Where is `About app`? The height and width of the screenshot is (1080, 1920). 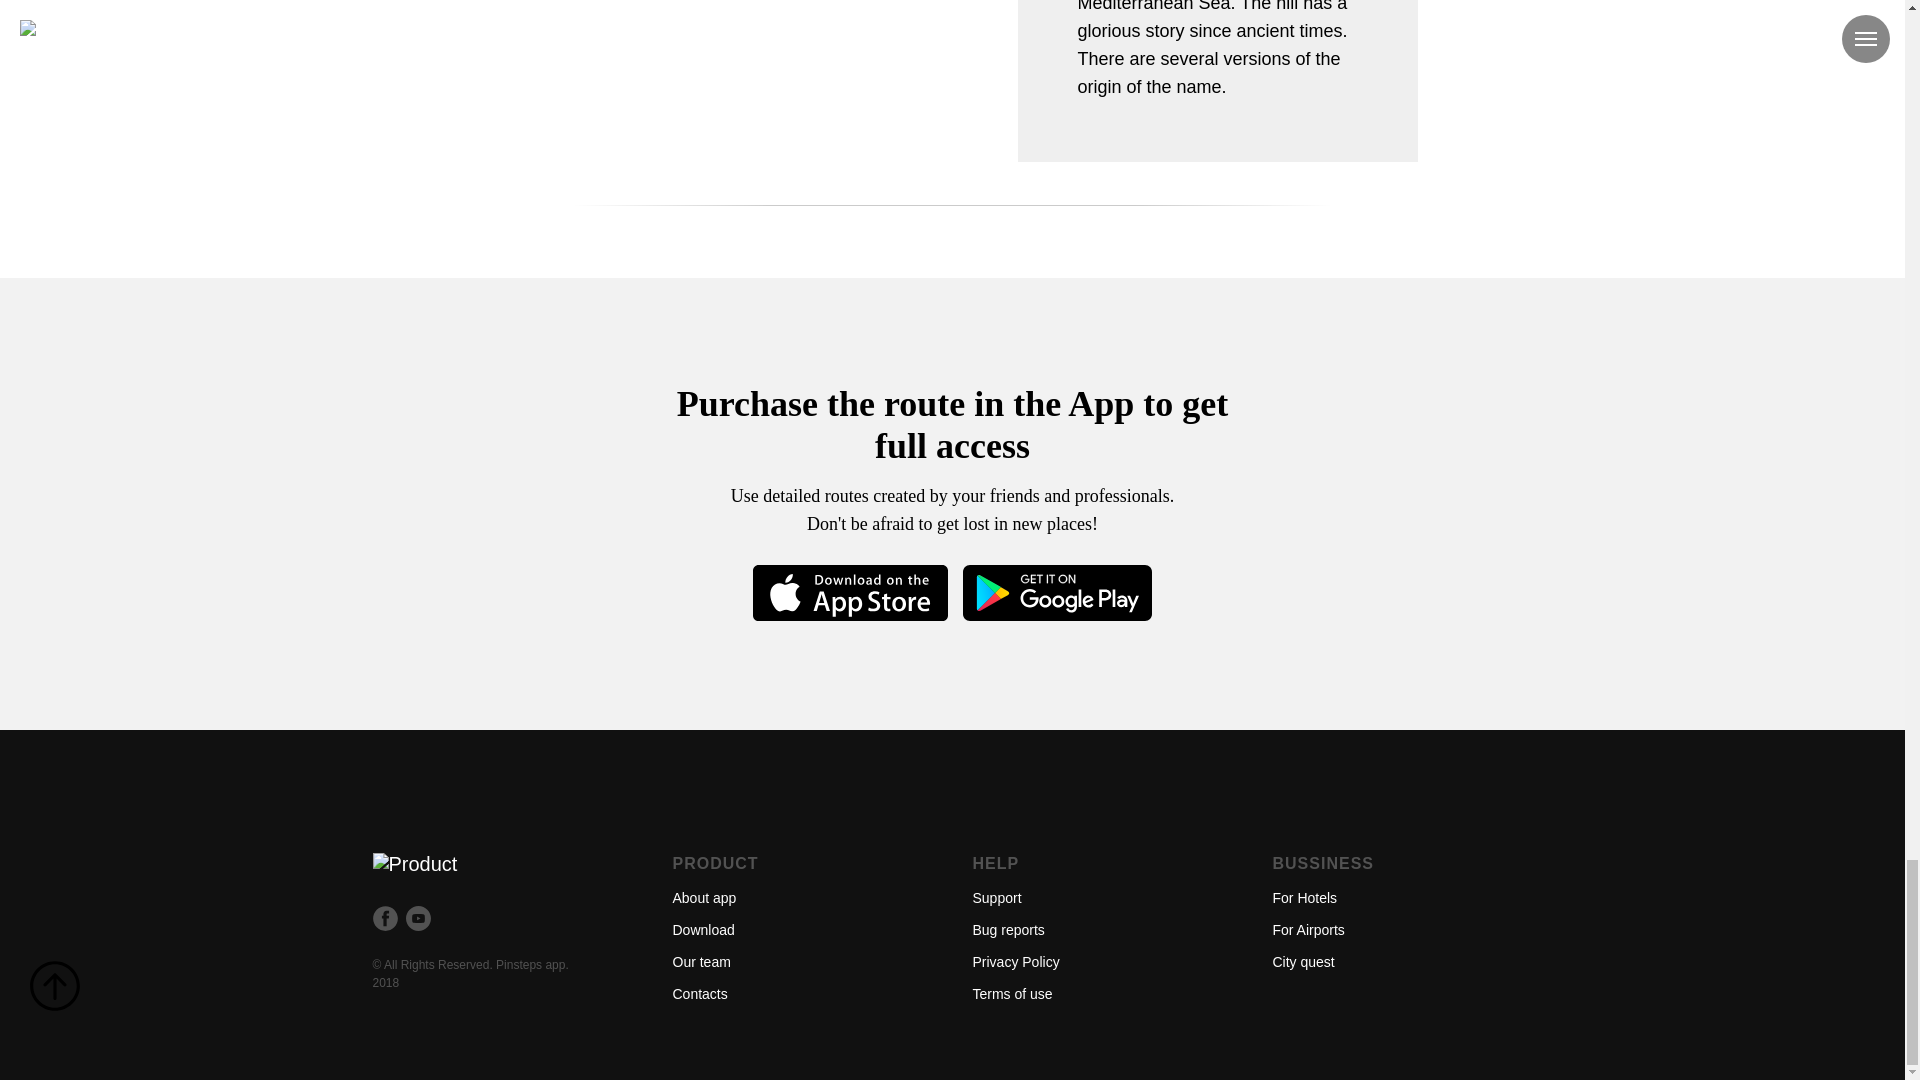 About app is located at coordinates (704, 898).